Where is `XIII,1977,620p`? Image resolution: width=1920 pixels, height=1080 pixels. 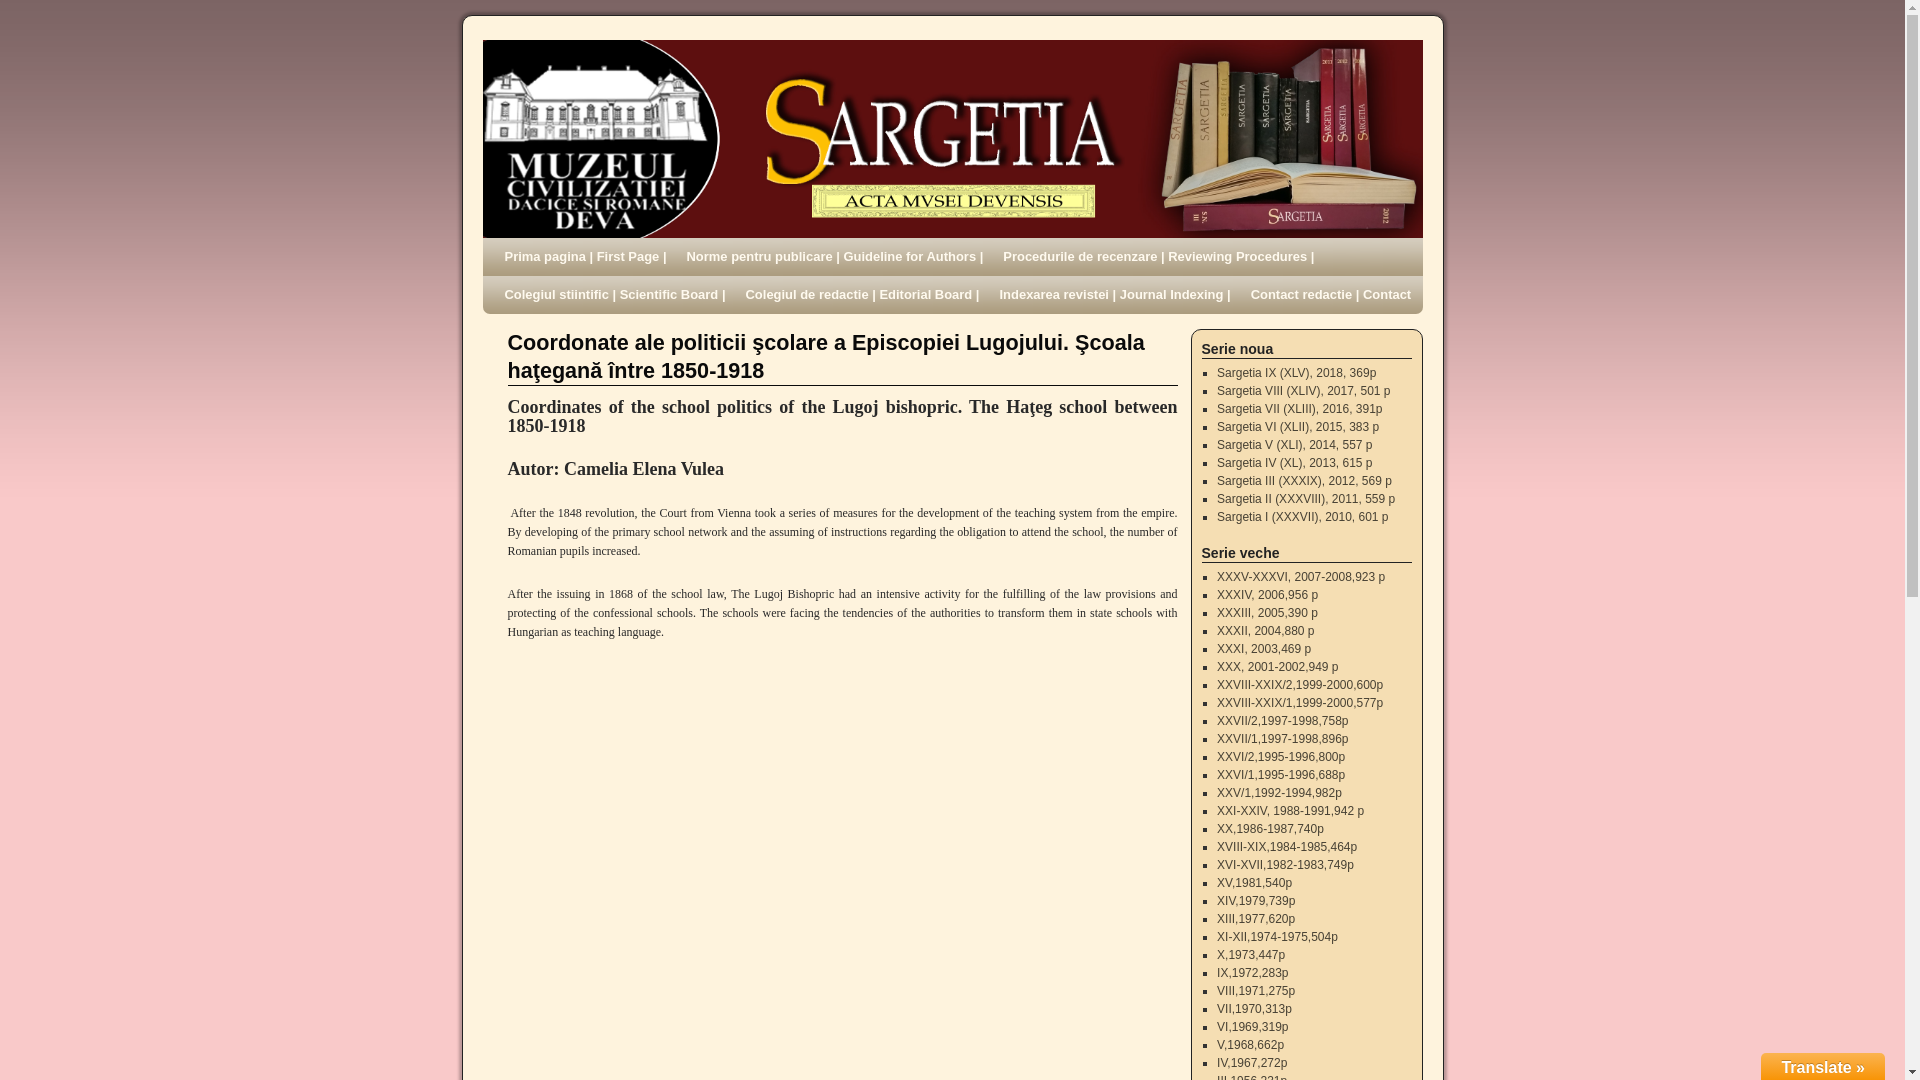 XIII,1977,620p is located at coordinates (1256, 918).